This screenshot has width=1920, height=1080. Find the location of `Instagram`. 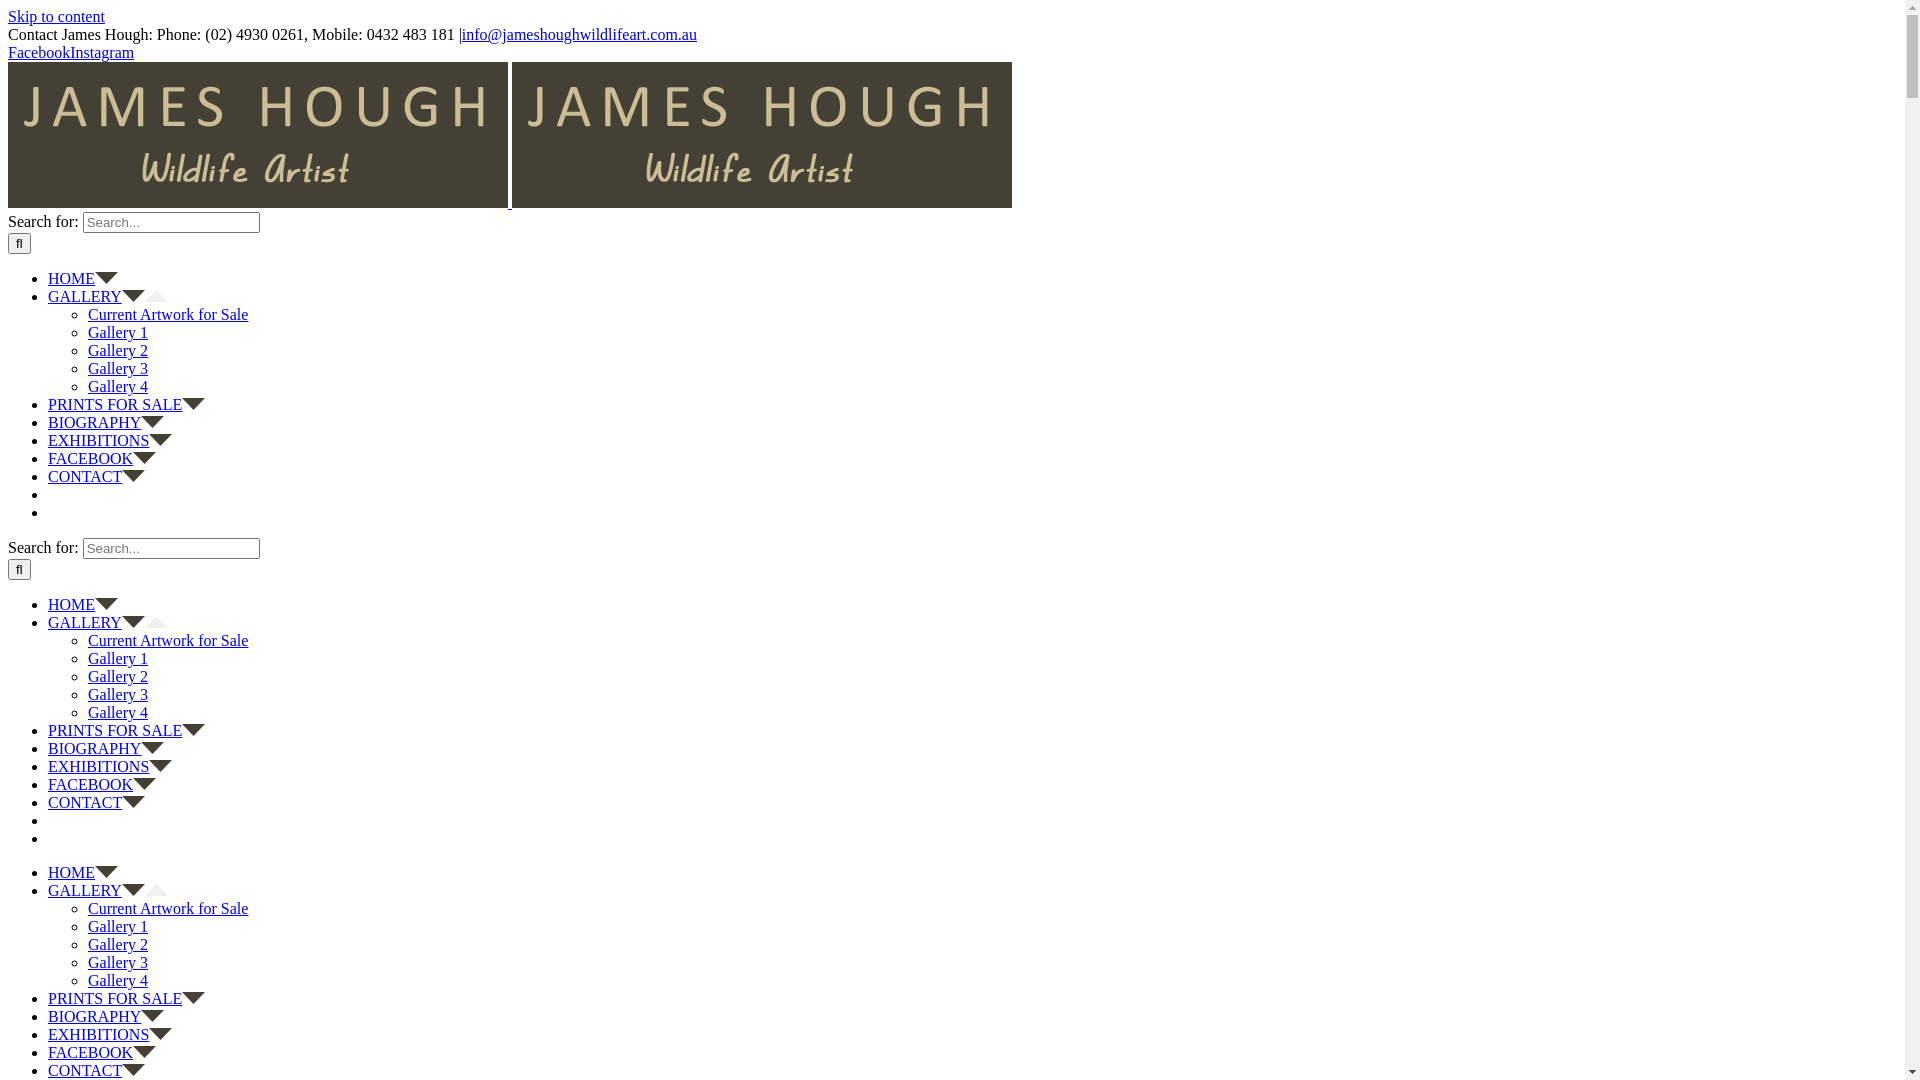

Instagram is located at coordinates (102, 52).